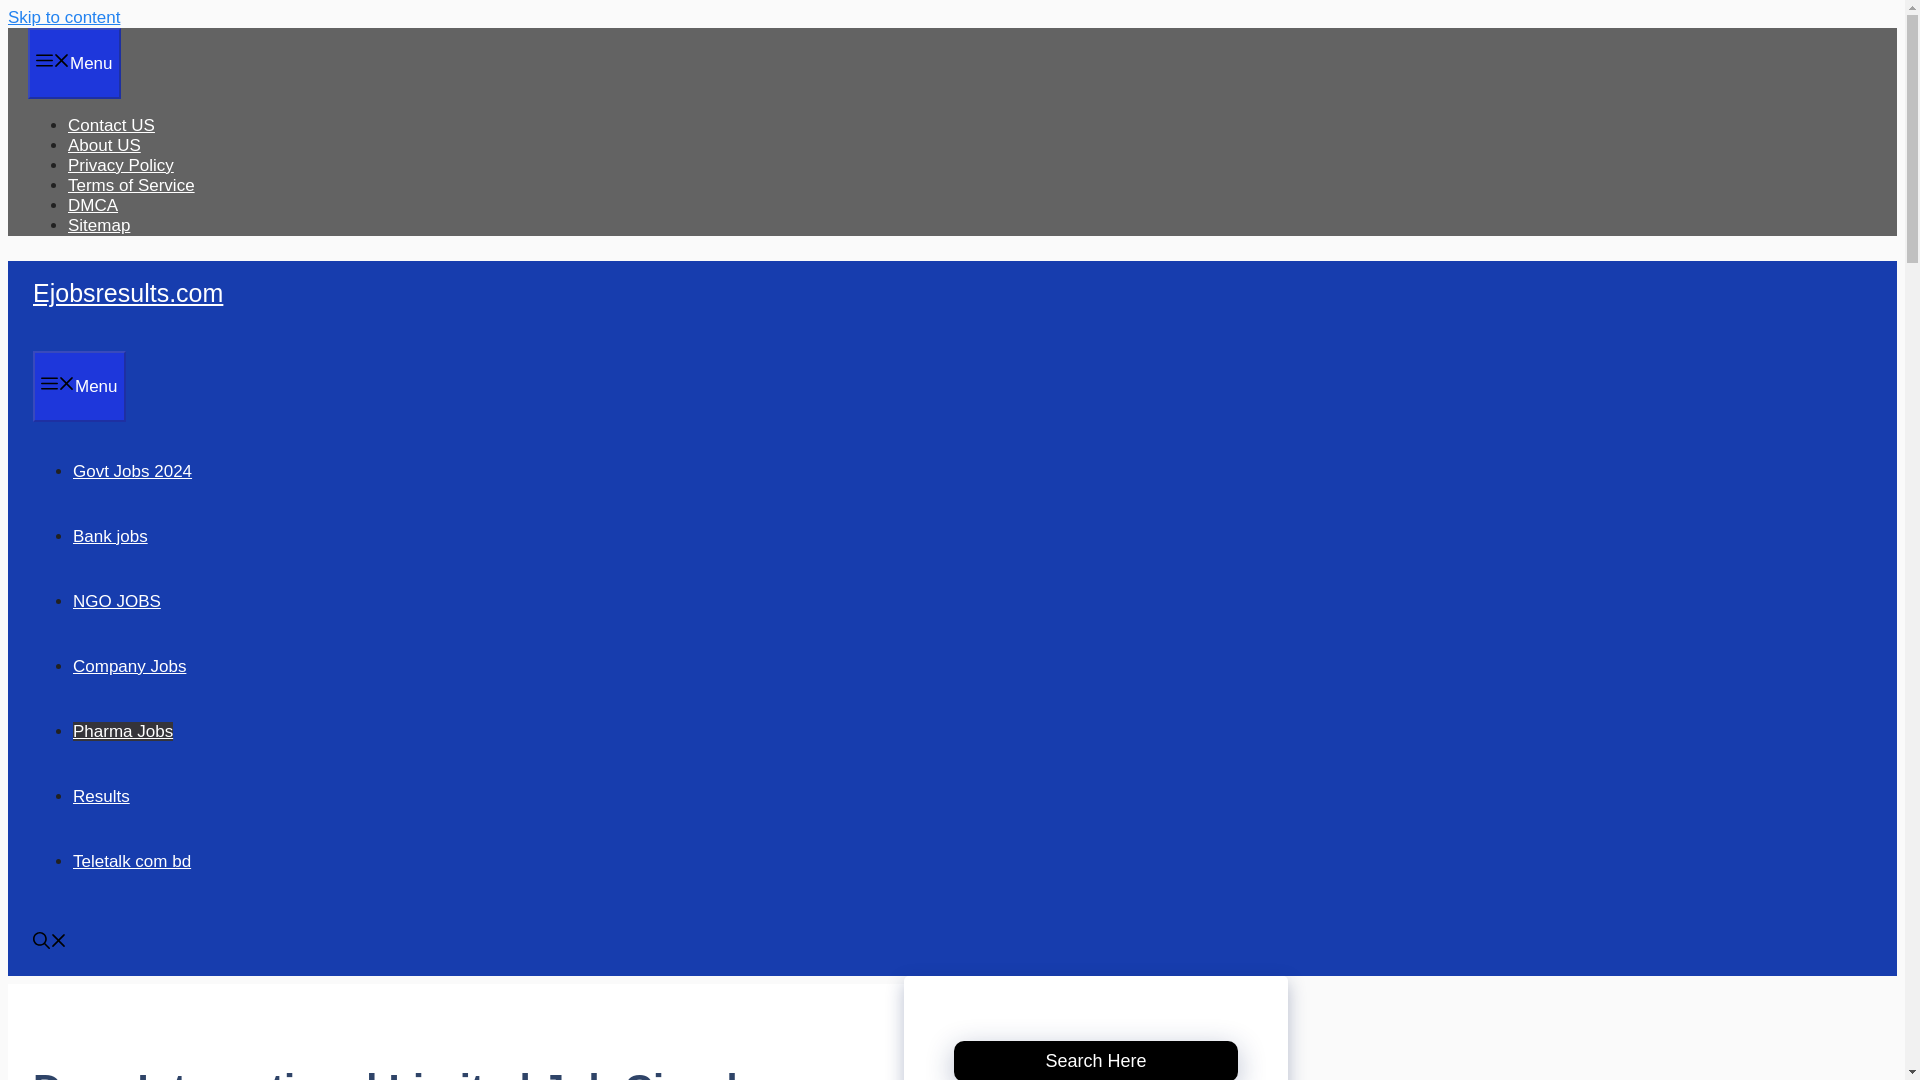 The height and width of the screenshot is (1080, 1920). Describe the element at coordinates (122, 731) in the screenshot. I see `Pharma Jobs` at that location.